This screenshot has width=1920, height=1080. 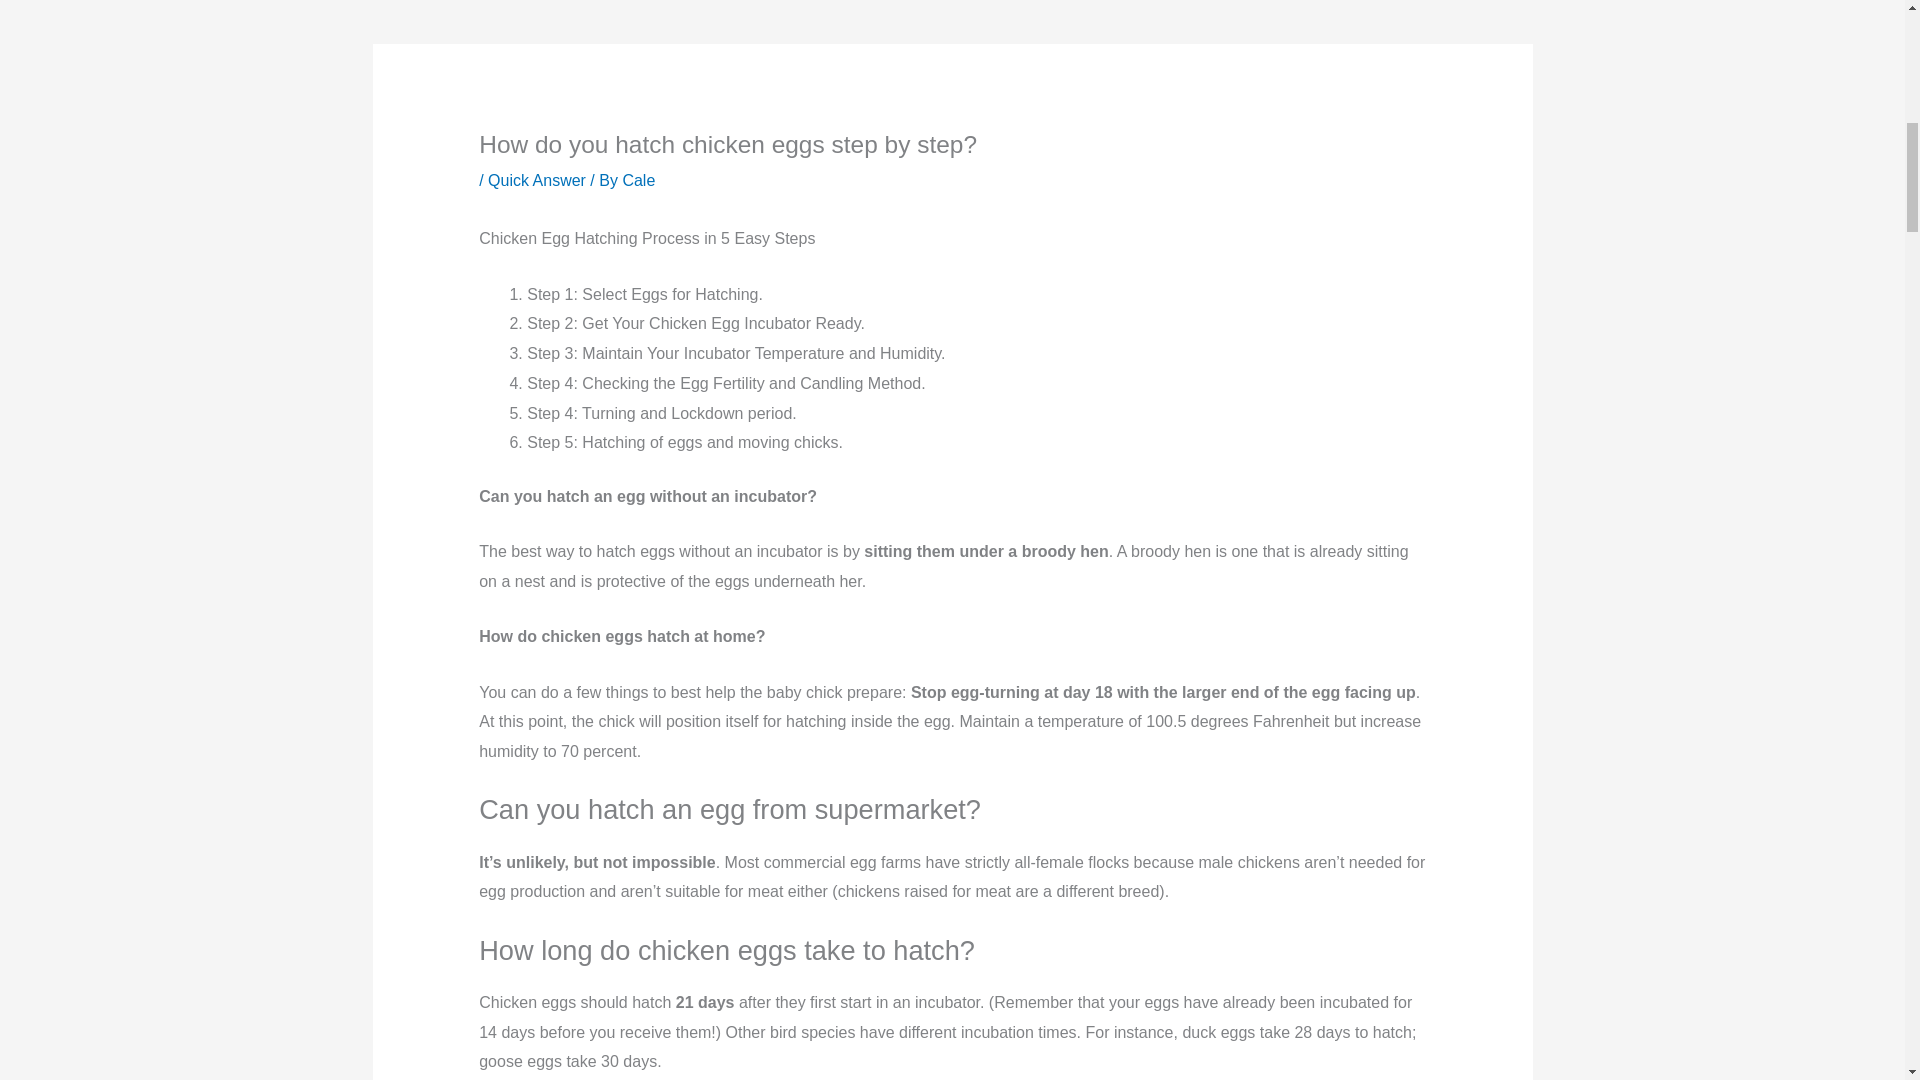 I want to click on Cale, so click(x=638, y=180).